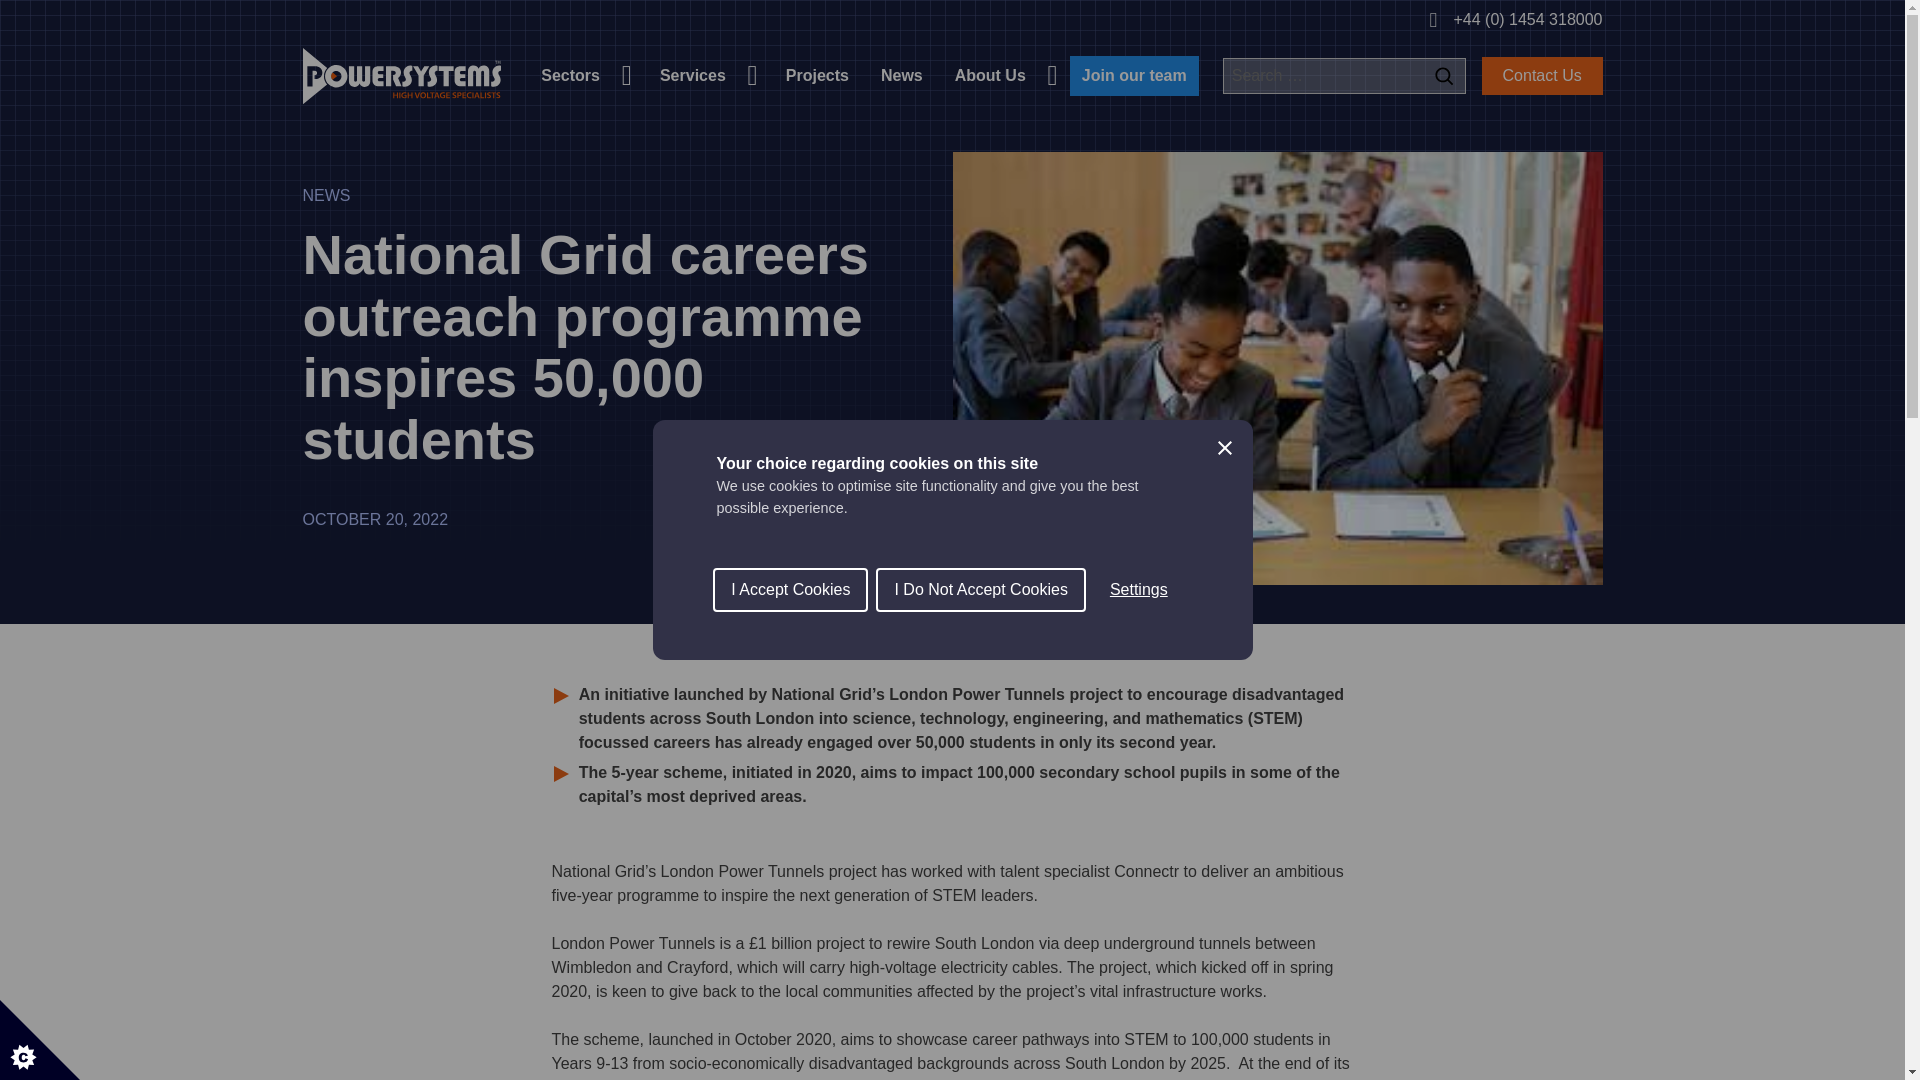  What do you see at coordinates (902, 75) in the screenshot?
I see `News` at bounding box center [902, 75].